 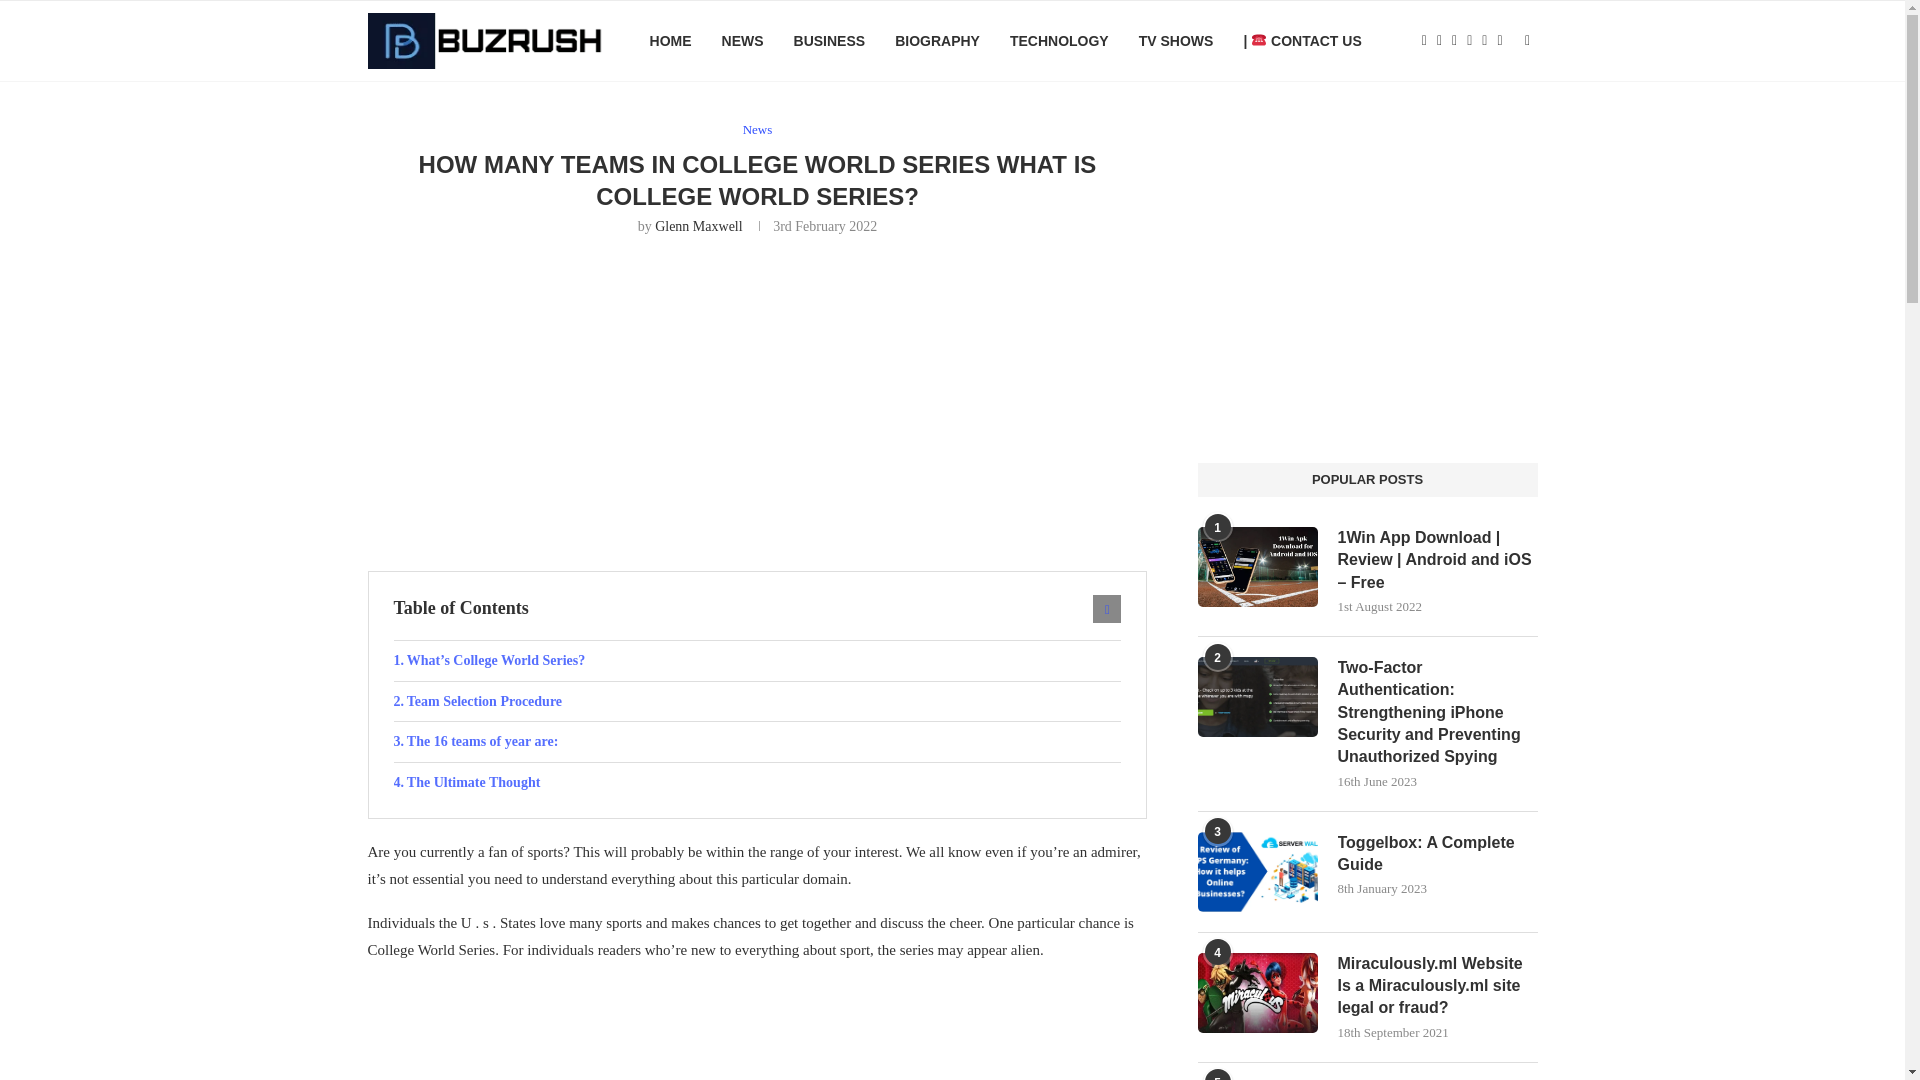 I want to click on TV SHOWS, so click(x=1176, y=41).